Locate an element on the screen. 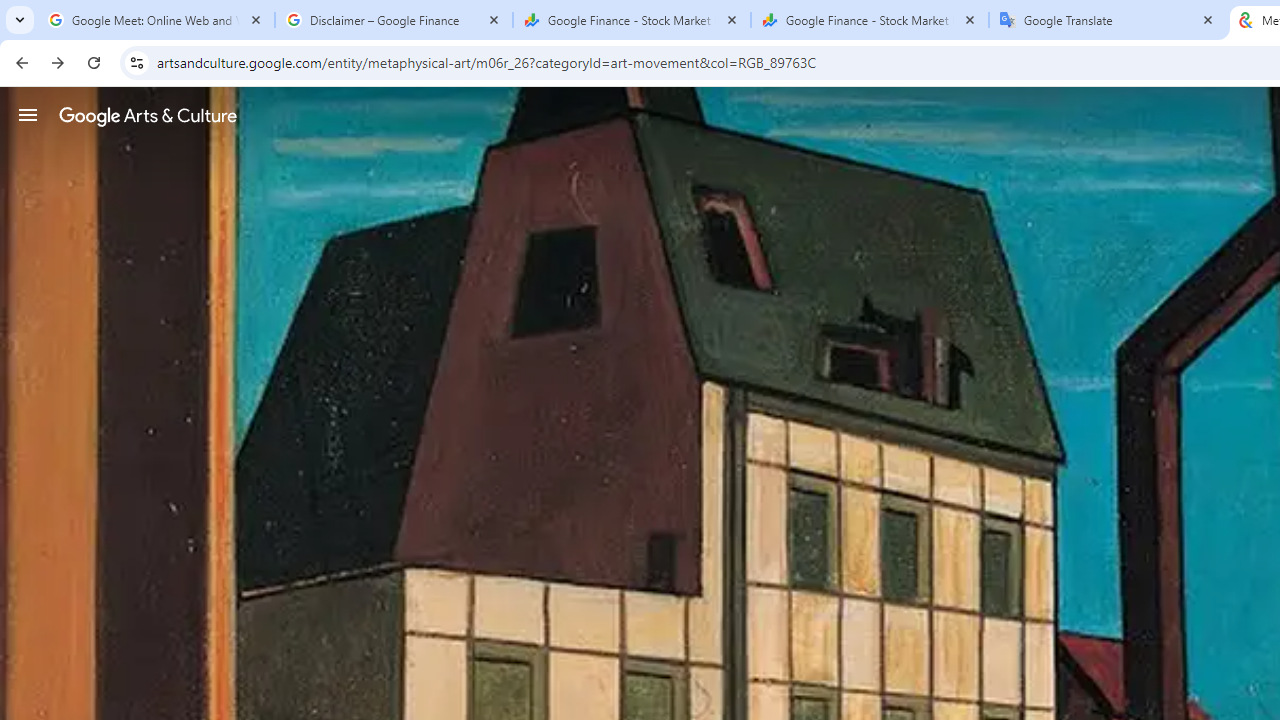  Menu is located at coordinates (28, 114).